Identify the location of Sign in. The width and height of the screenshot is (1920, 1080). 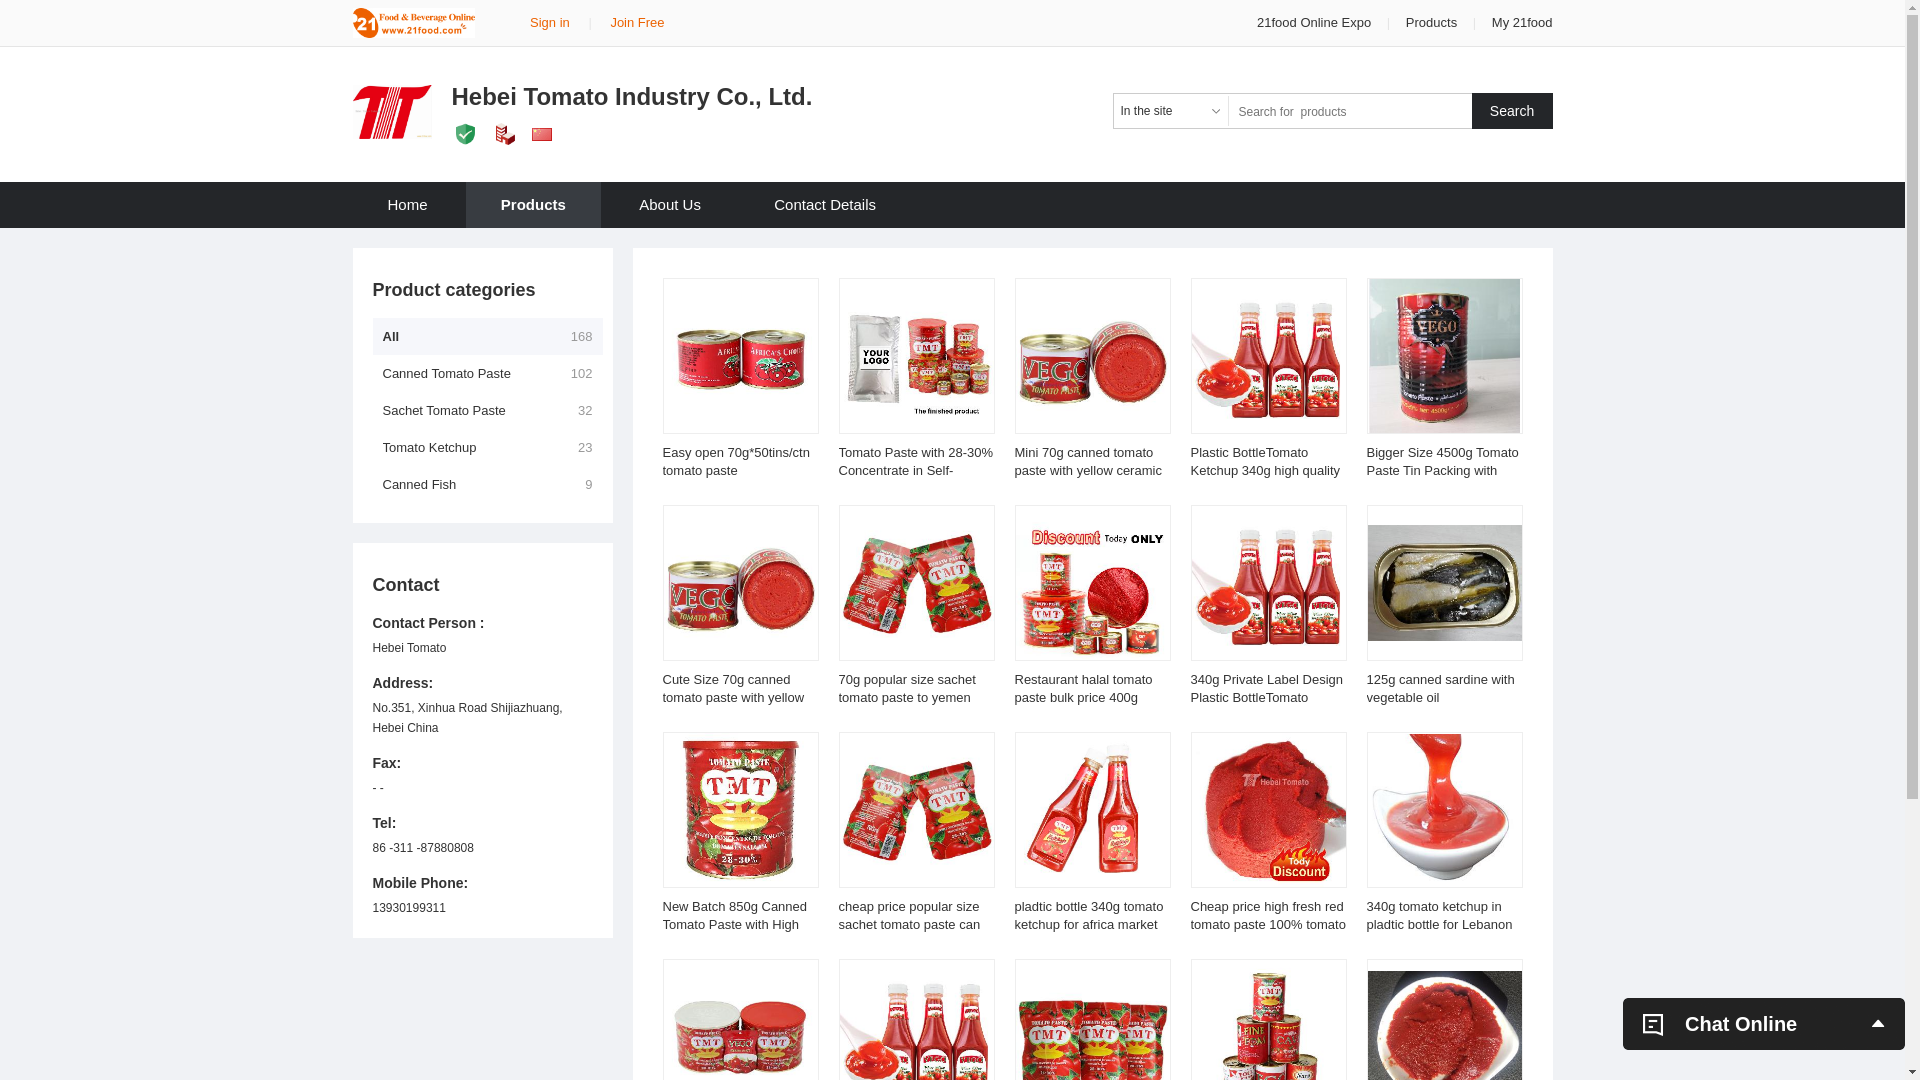
(550, 22).